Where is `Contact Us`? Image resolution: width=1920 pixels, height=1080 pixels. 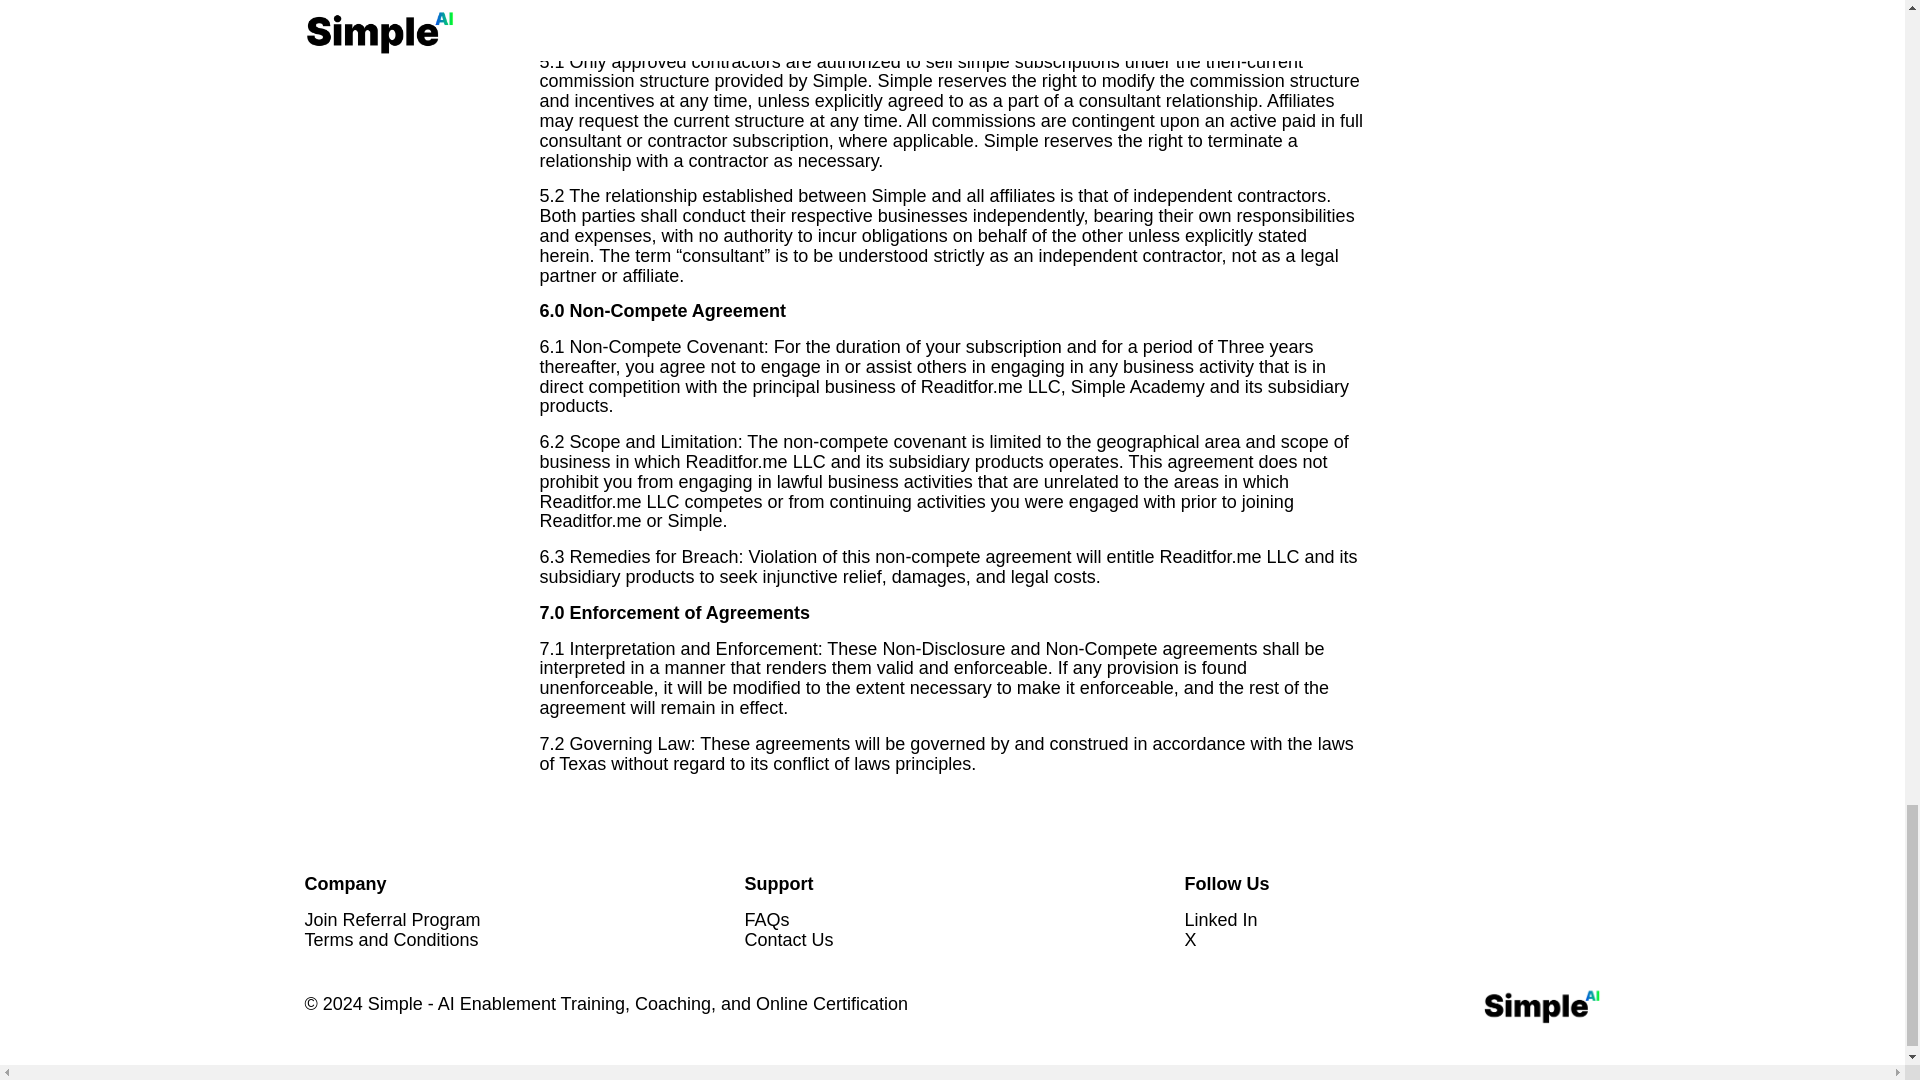 Contact Us is located at coordinates (788, 940).